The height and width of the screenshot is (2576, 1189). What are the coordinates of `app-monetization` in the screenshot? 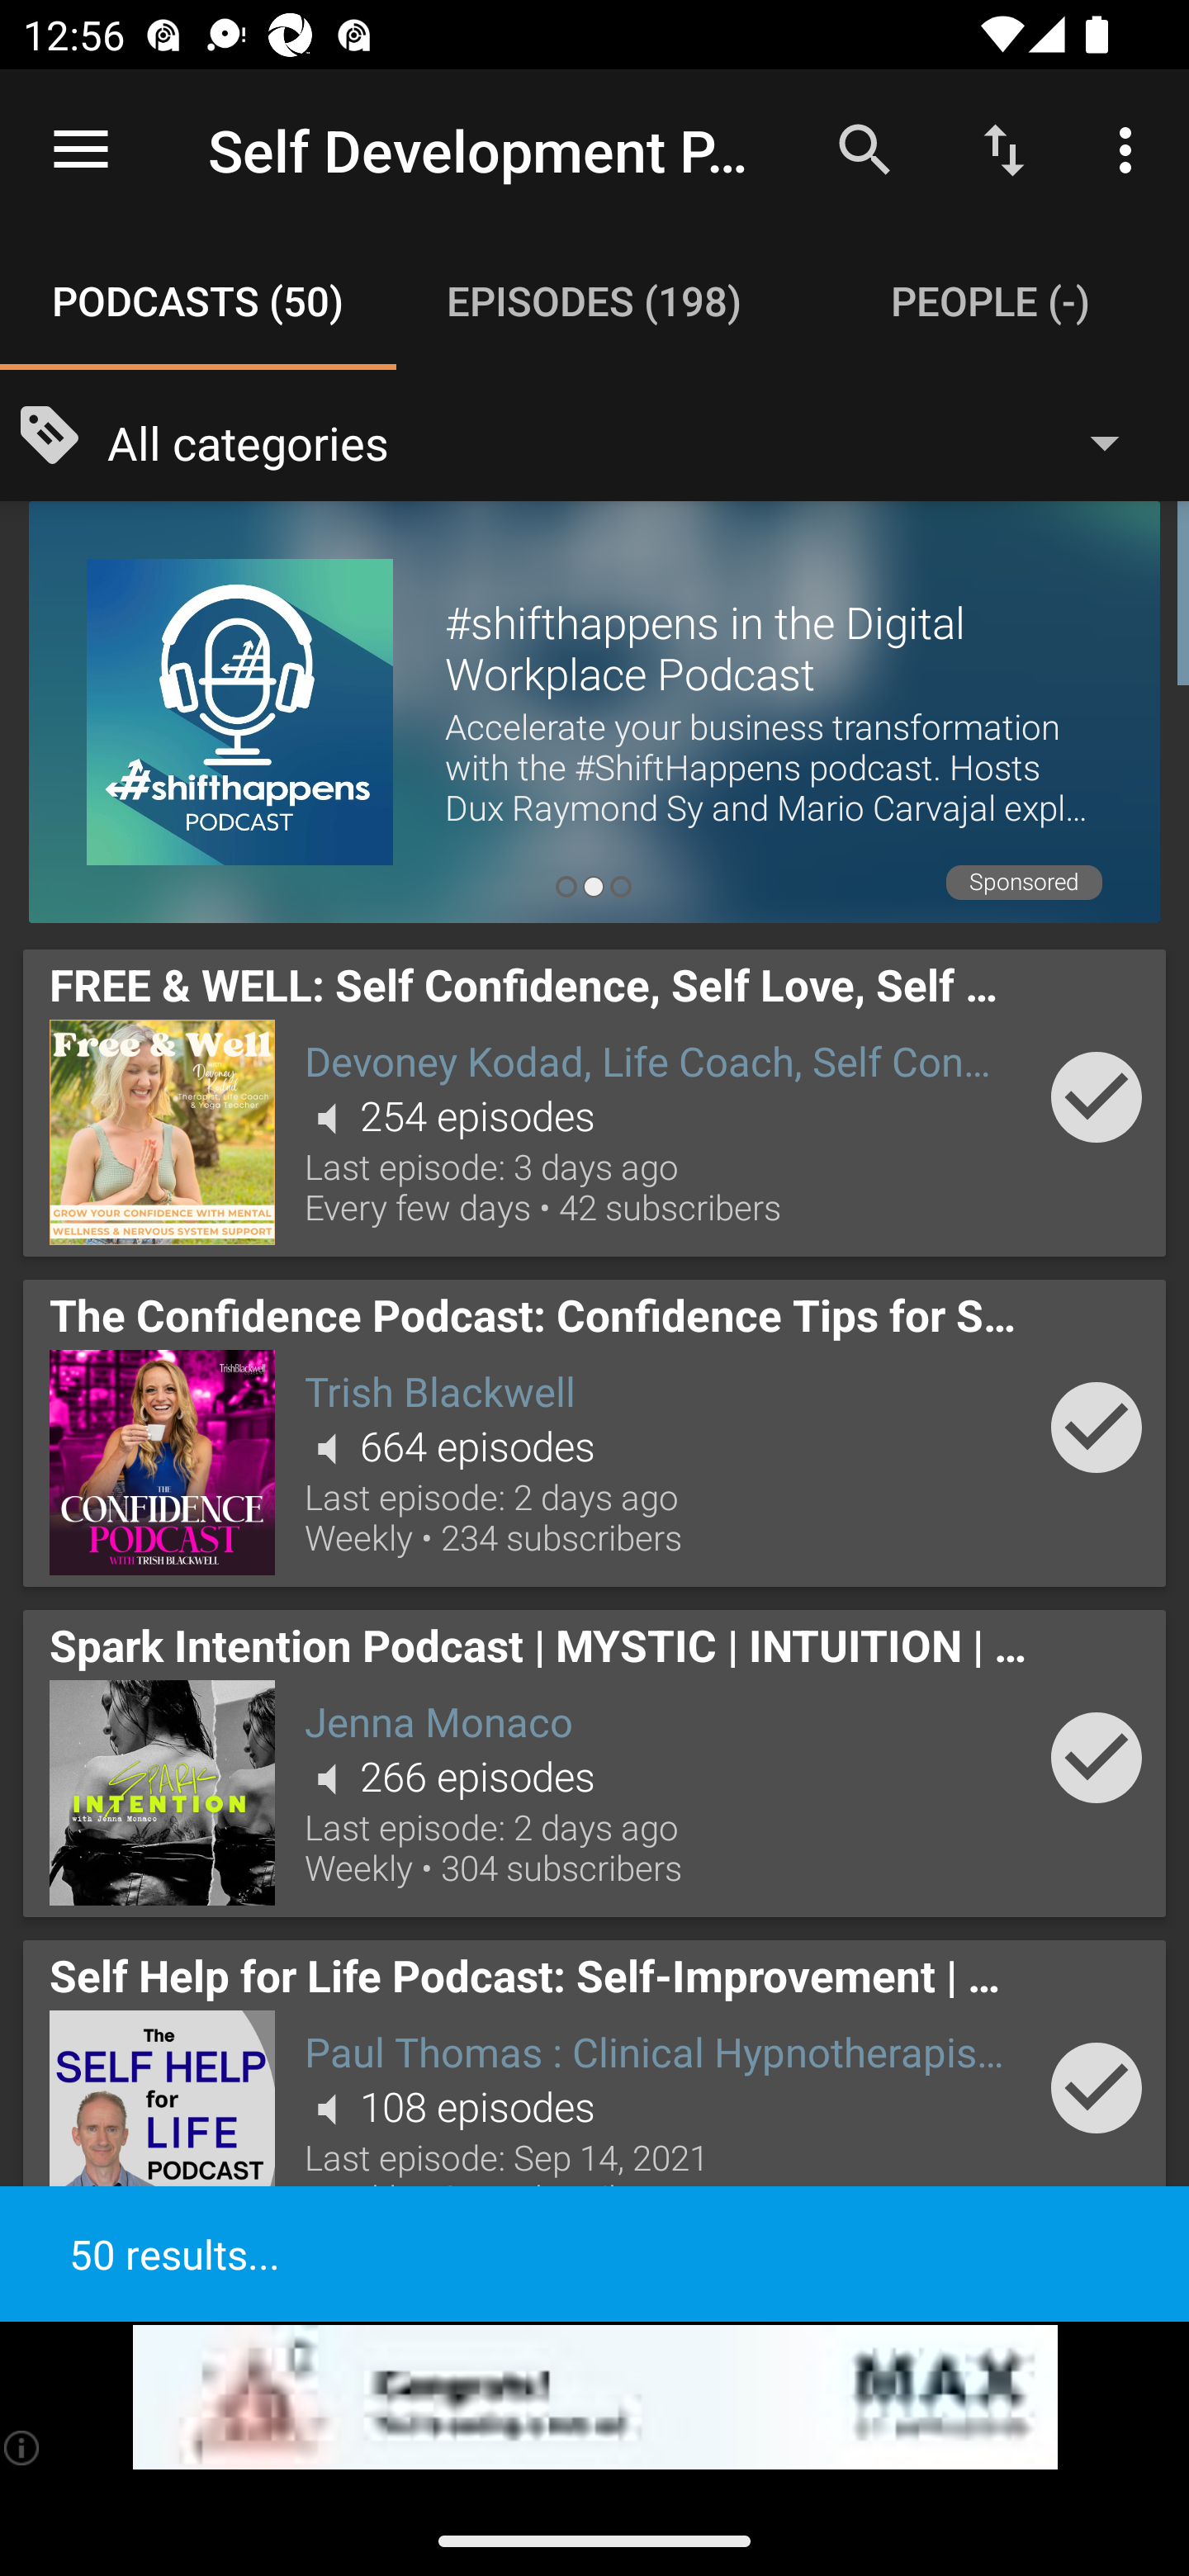 It's located at (594, 2398).